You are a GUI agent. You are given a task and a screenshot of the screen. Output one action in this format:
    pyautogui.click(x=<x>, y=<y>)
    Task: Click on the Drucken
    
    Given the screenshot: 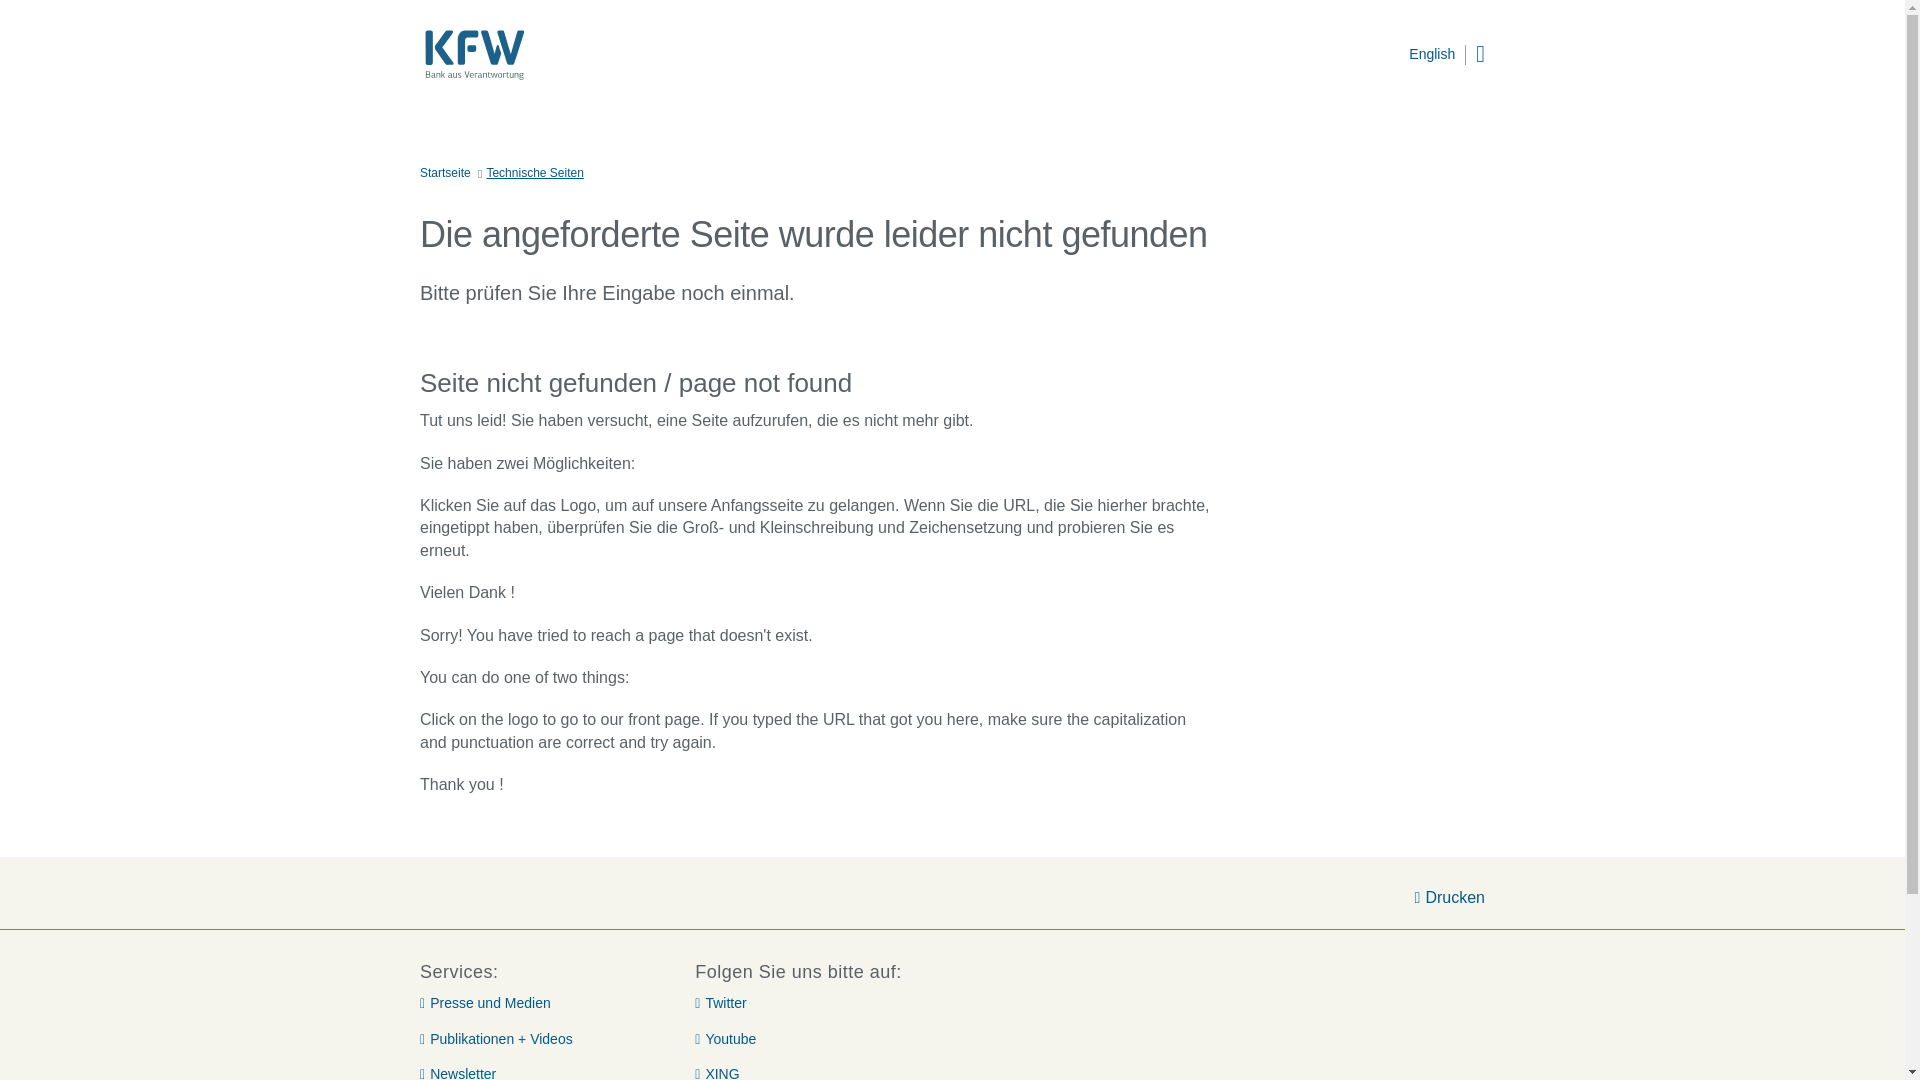 What is the action you would take?
    pyautogui.click(x=1450, y=898)
    